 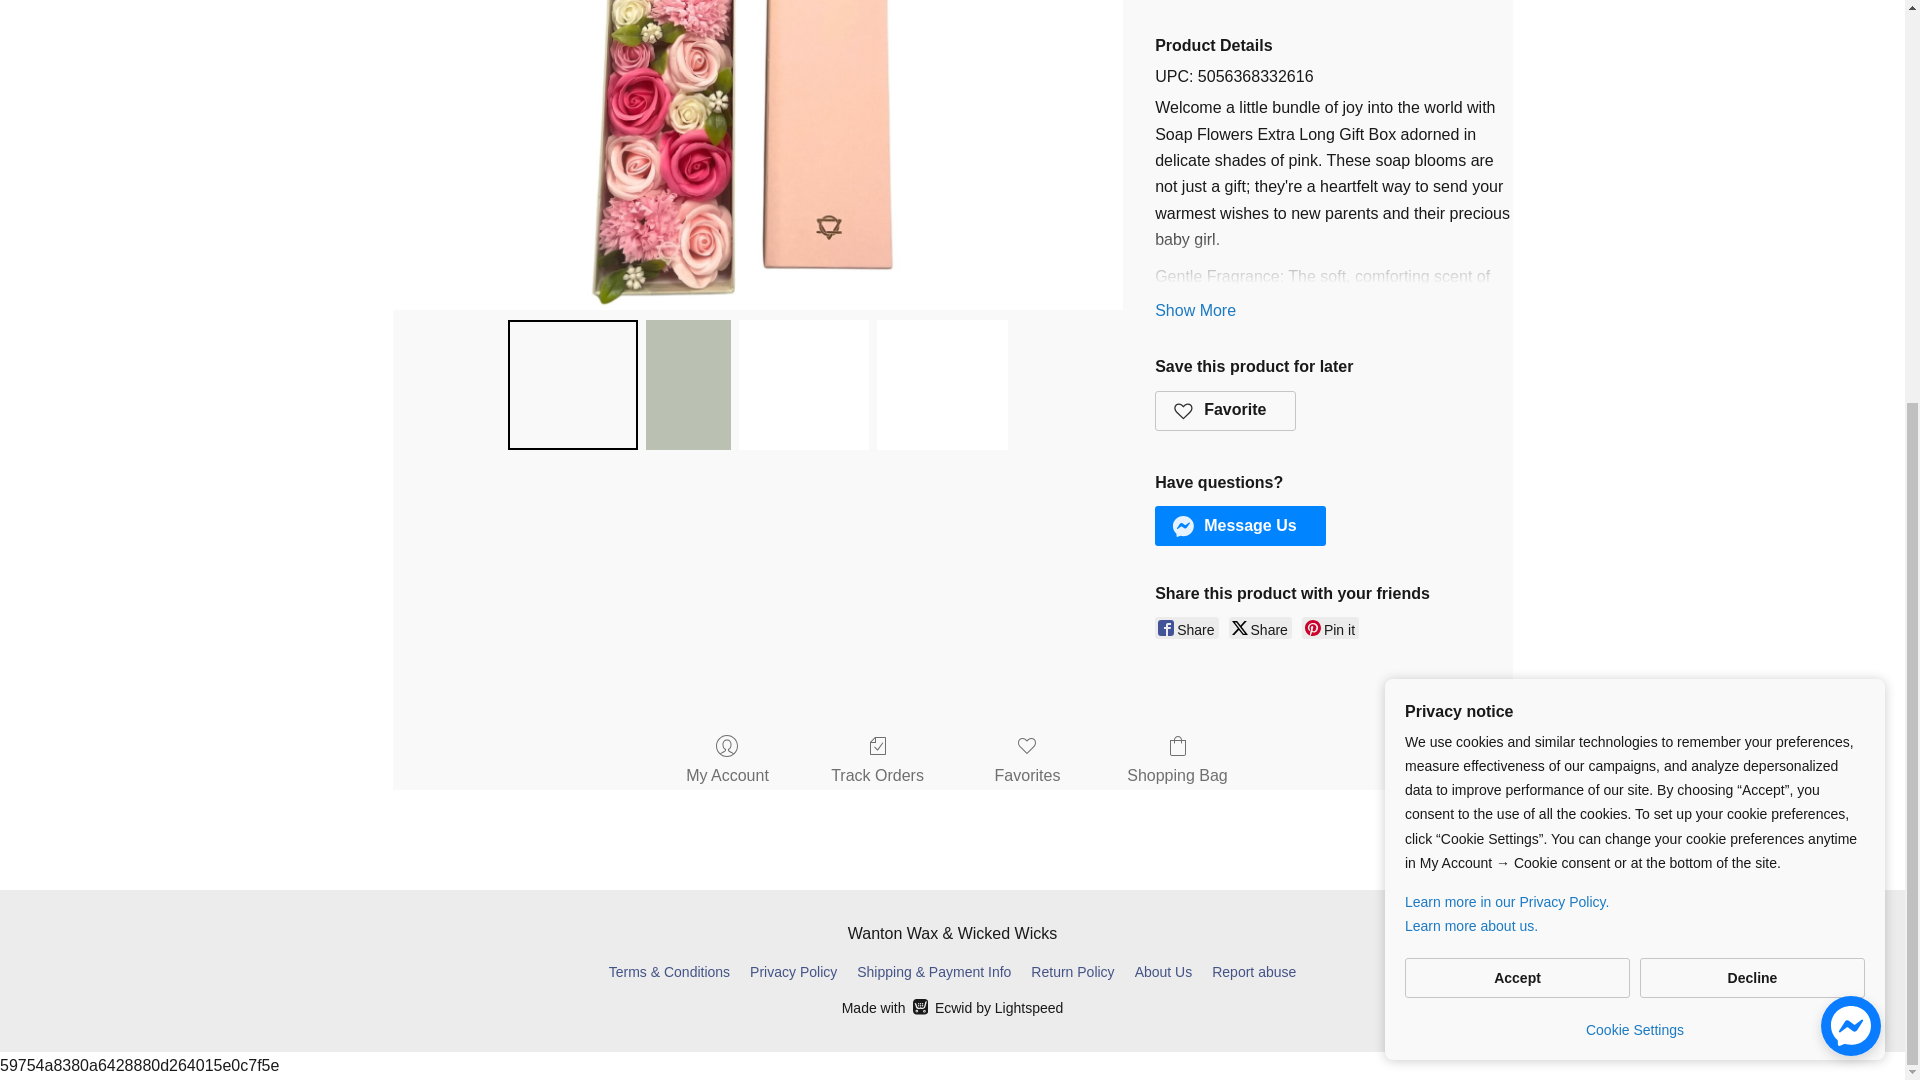 I want to click on Show More, so click(x=1196, y=310).